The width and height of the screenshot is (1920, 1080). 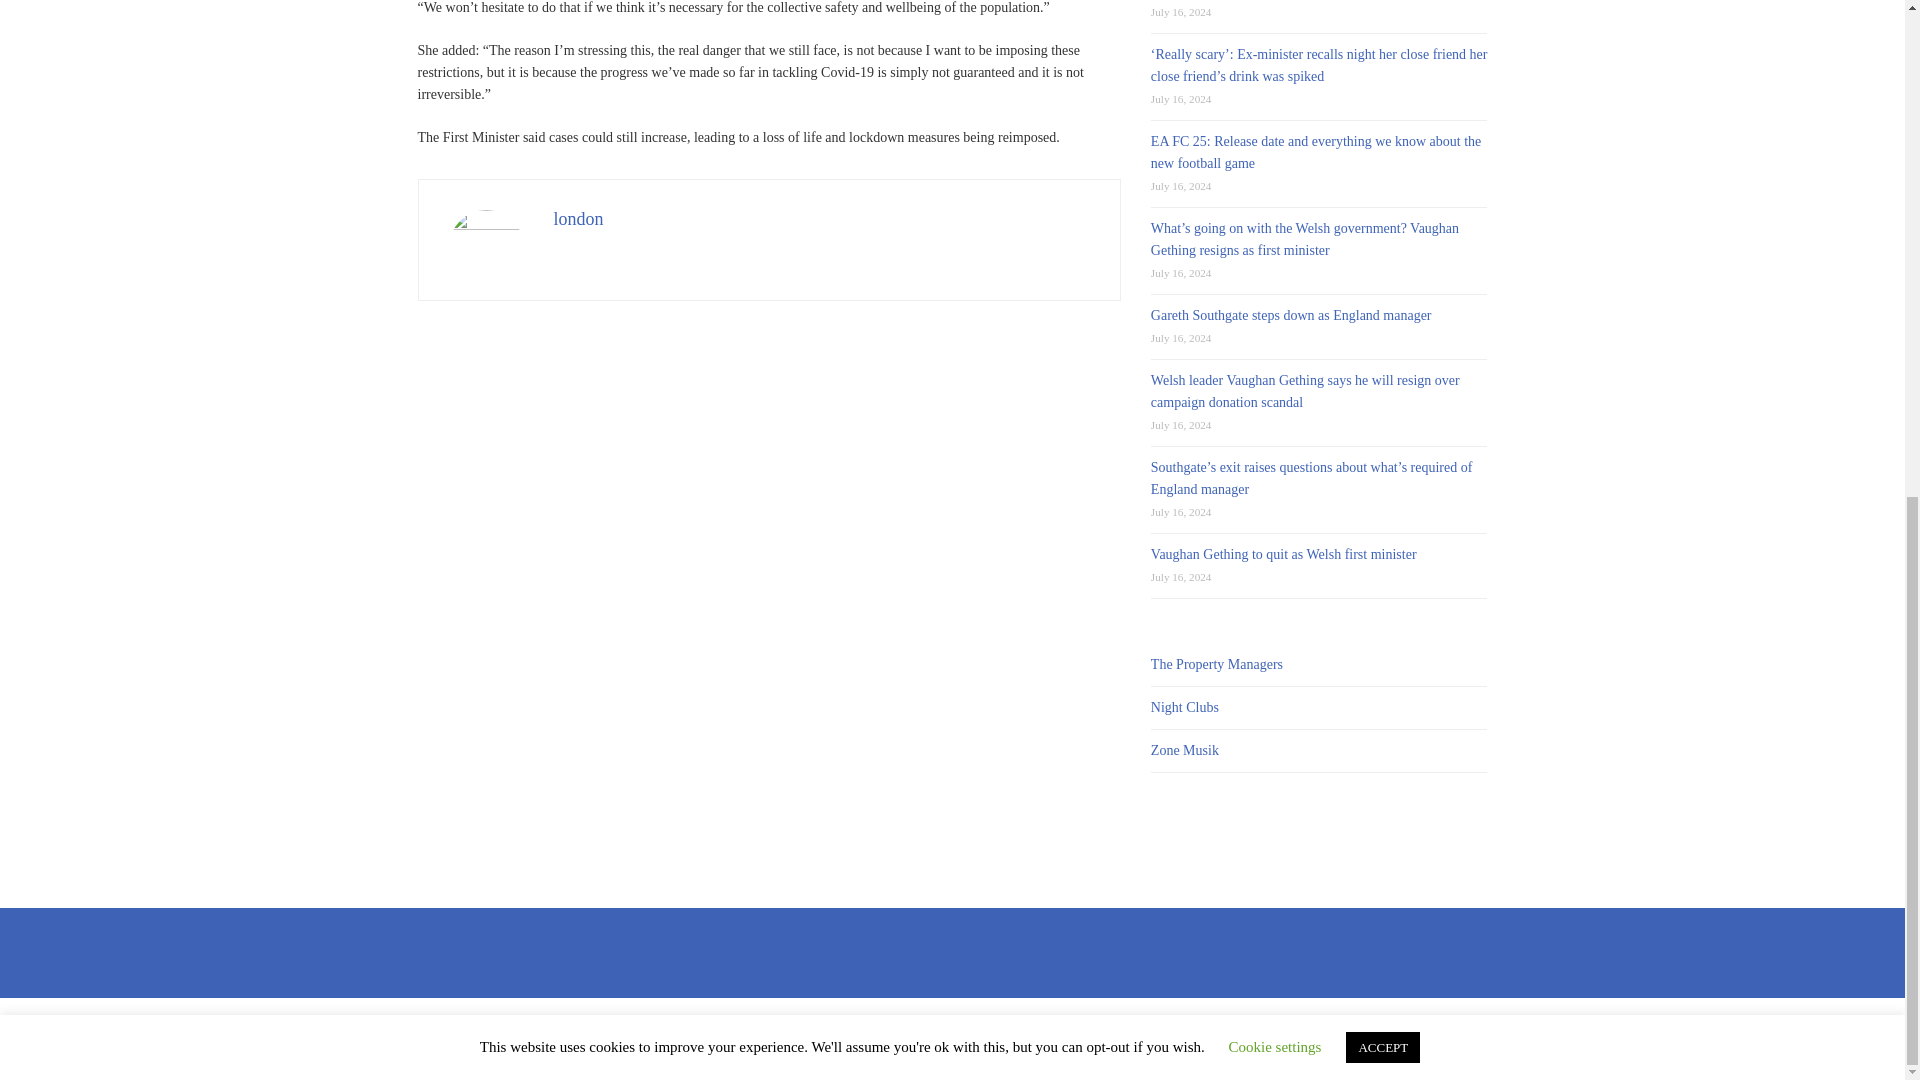 I want to click on ACCEPT, so click(x=1382, y=129).